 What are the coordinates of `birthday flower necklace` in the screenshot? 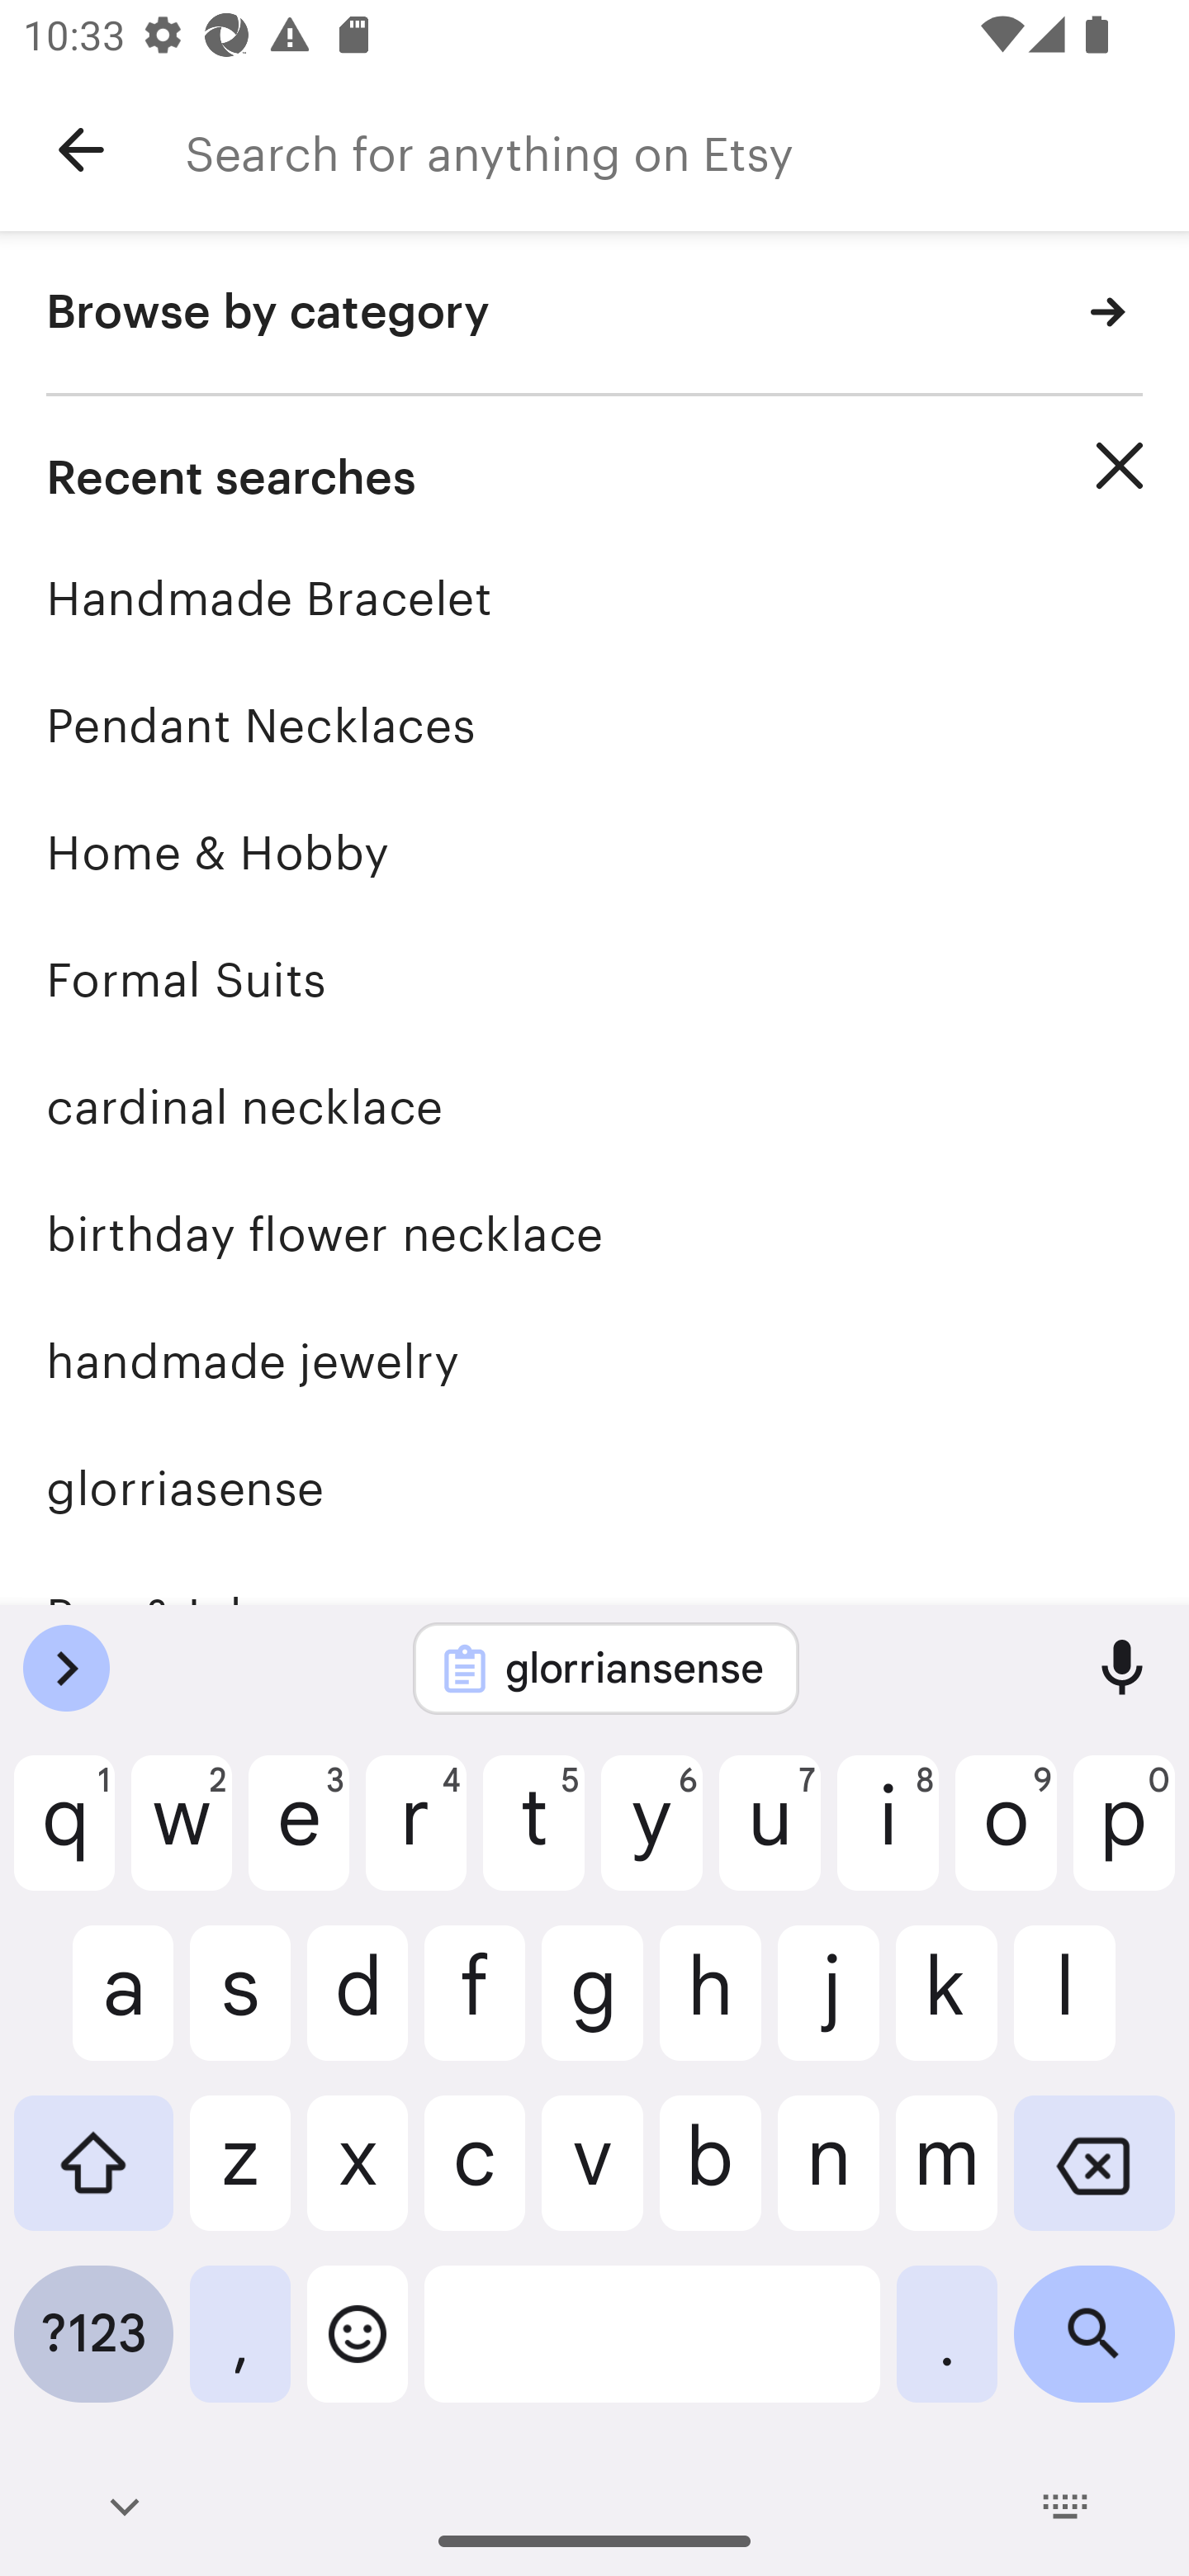 It's located at (594, 1234).